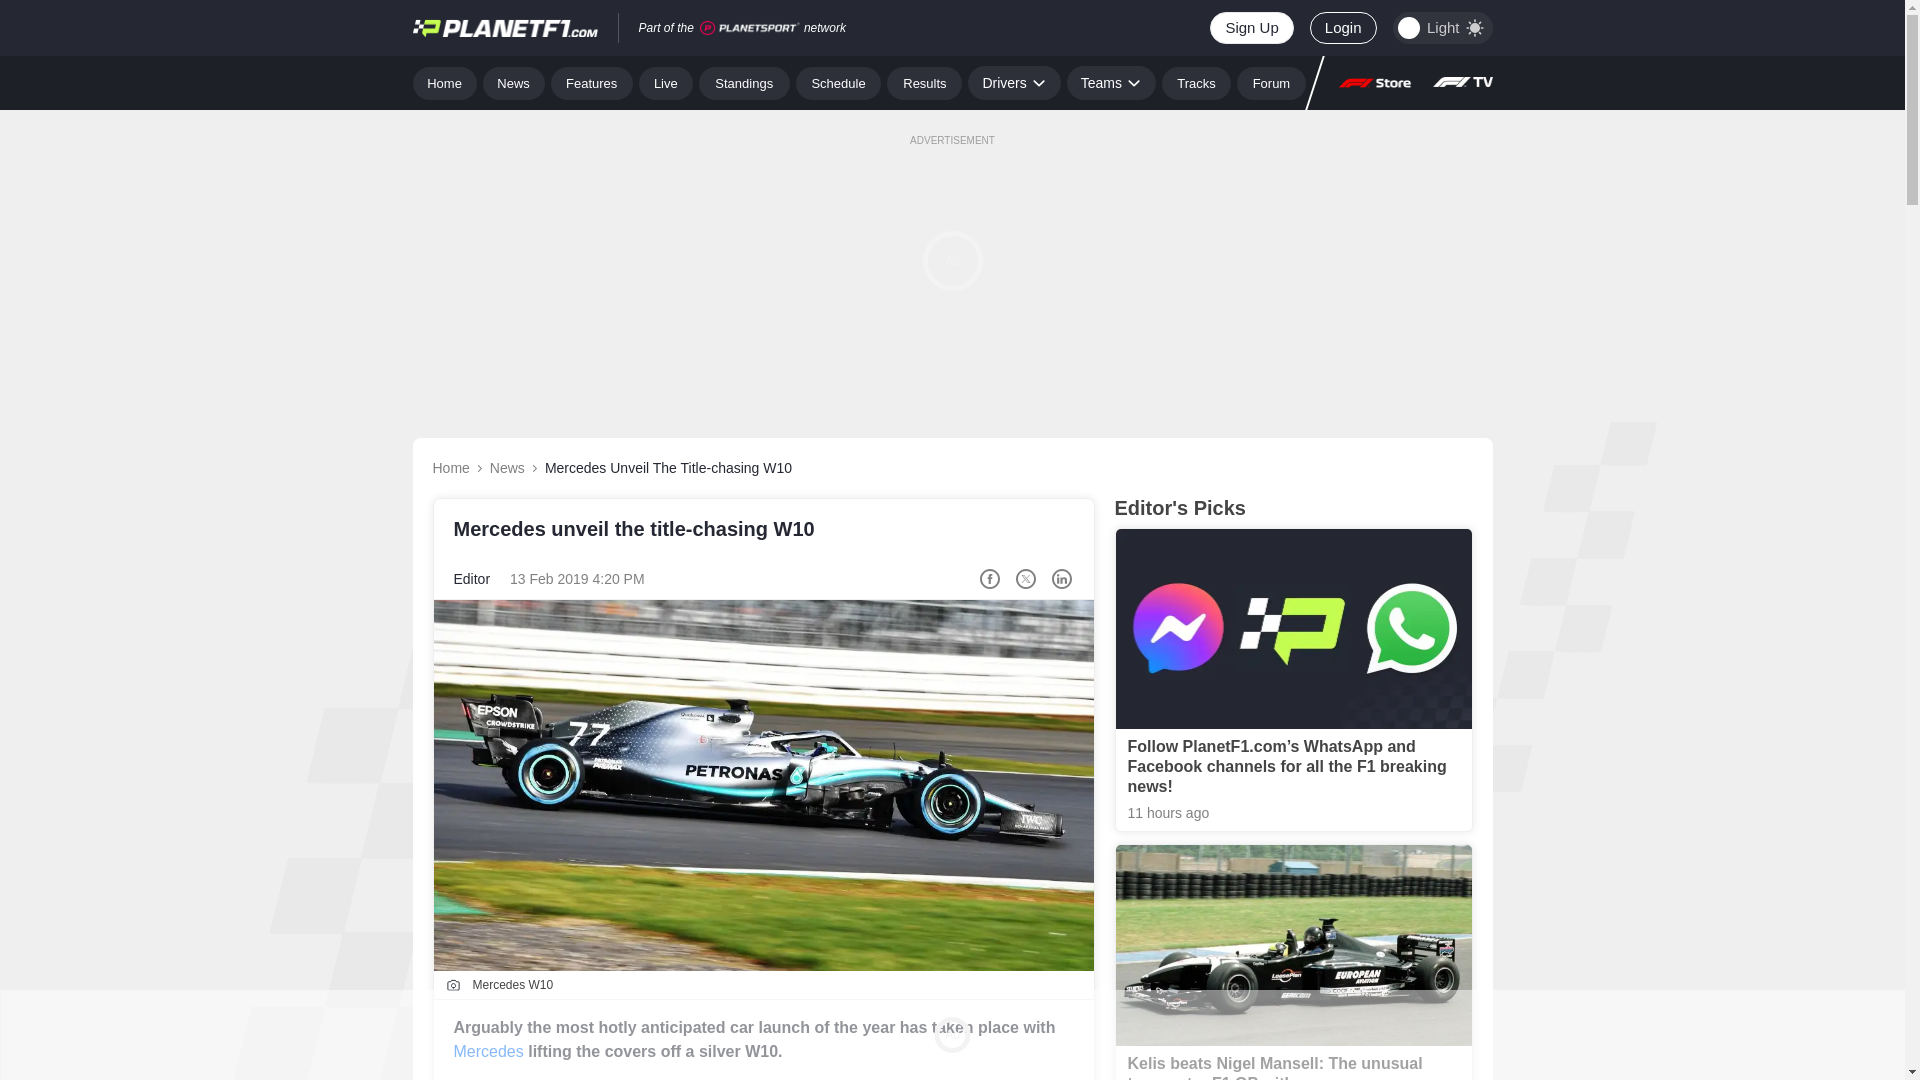 The image size is (1920, 1080). Describe the element at coordinates (666, 82) in the screenshot. I see `Live` at that location.